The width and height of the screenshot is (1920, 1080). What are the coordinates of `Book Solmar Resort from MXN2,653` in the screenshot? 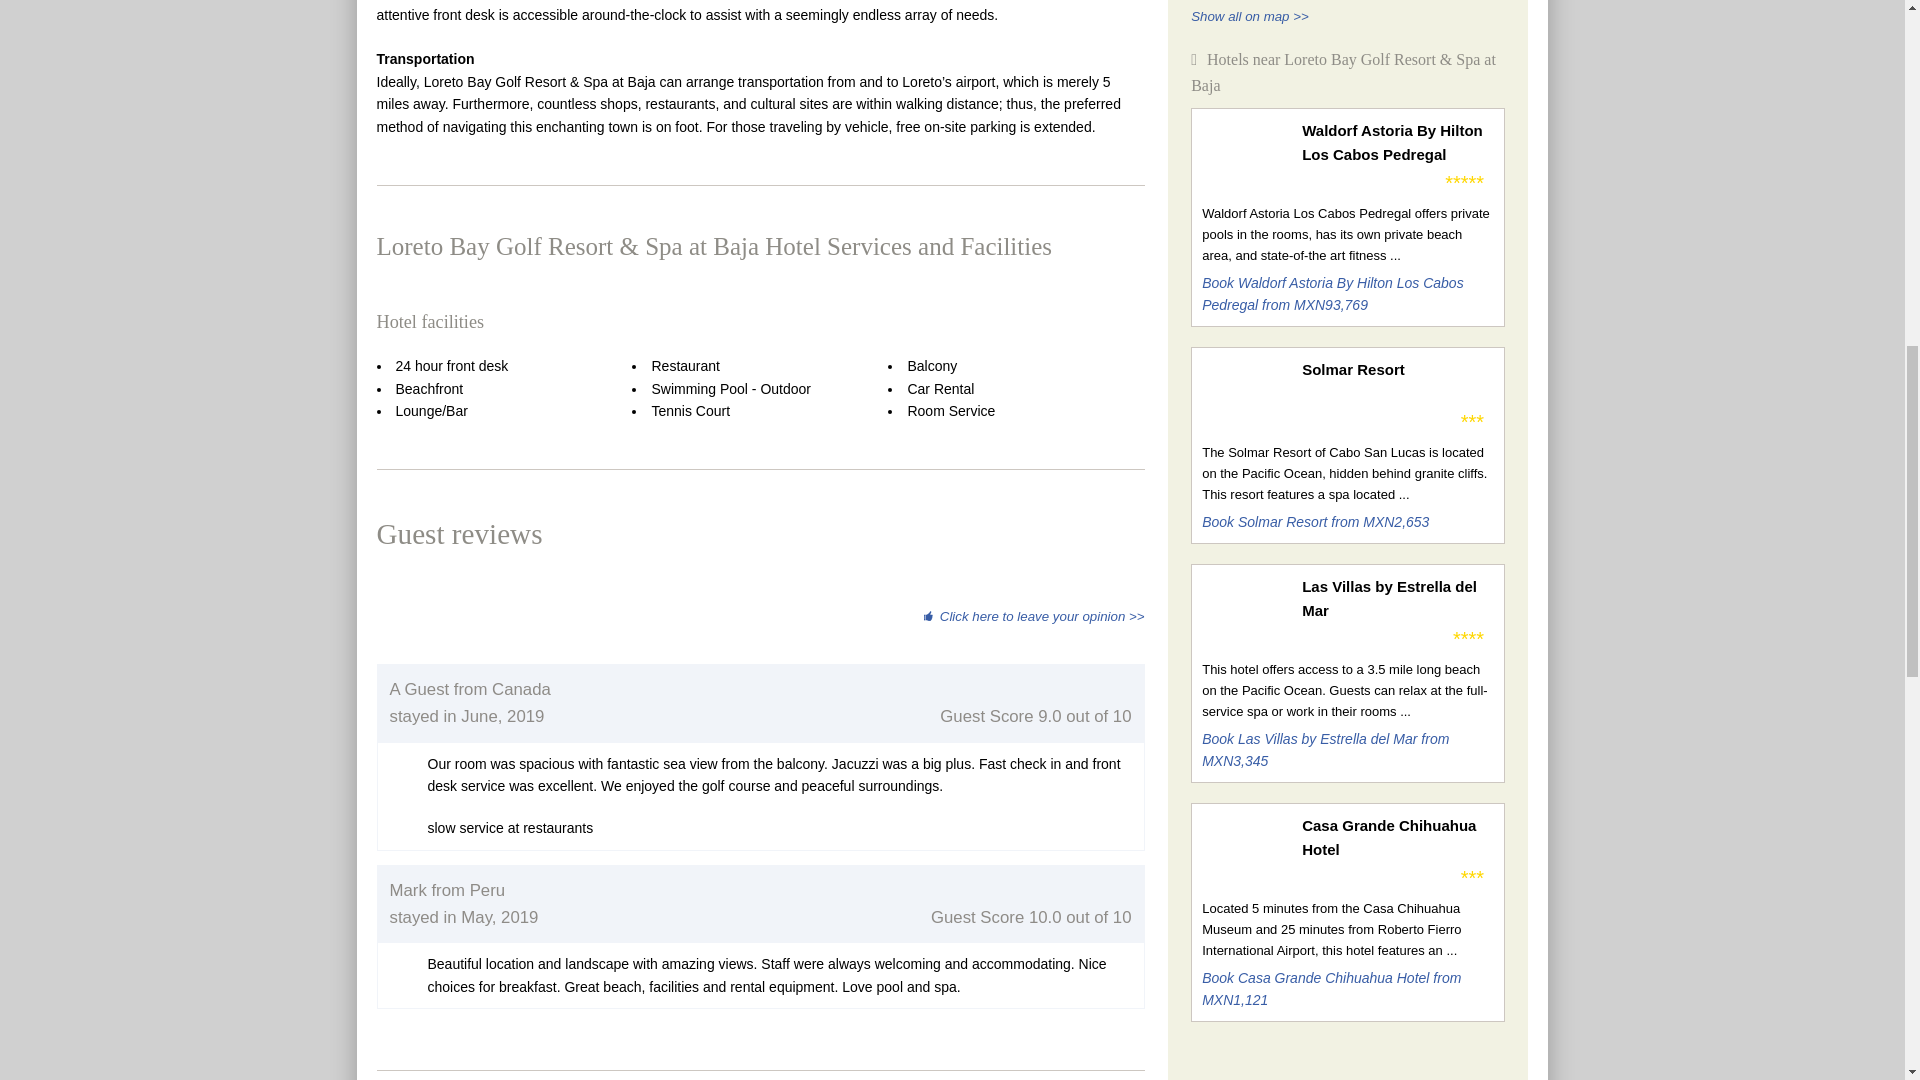 It's located at (1314, 522).